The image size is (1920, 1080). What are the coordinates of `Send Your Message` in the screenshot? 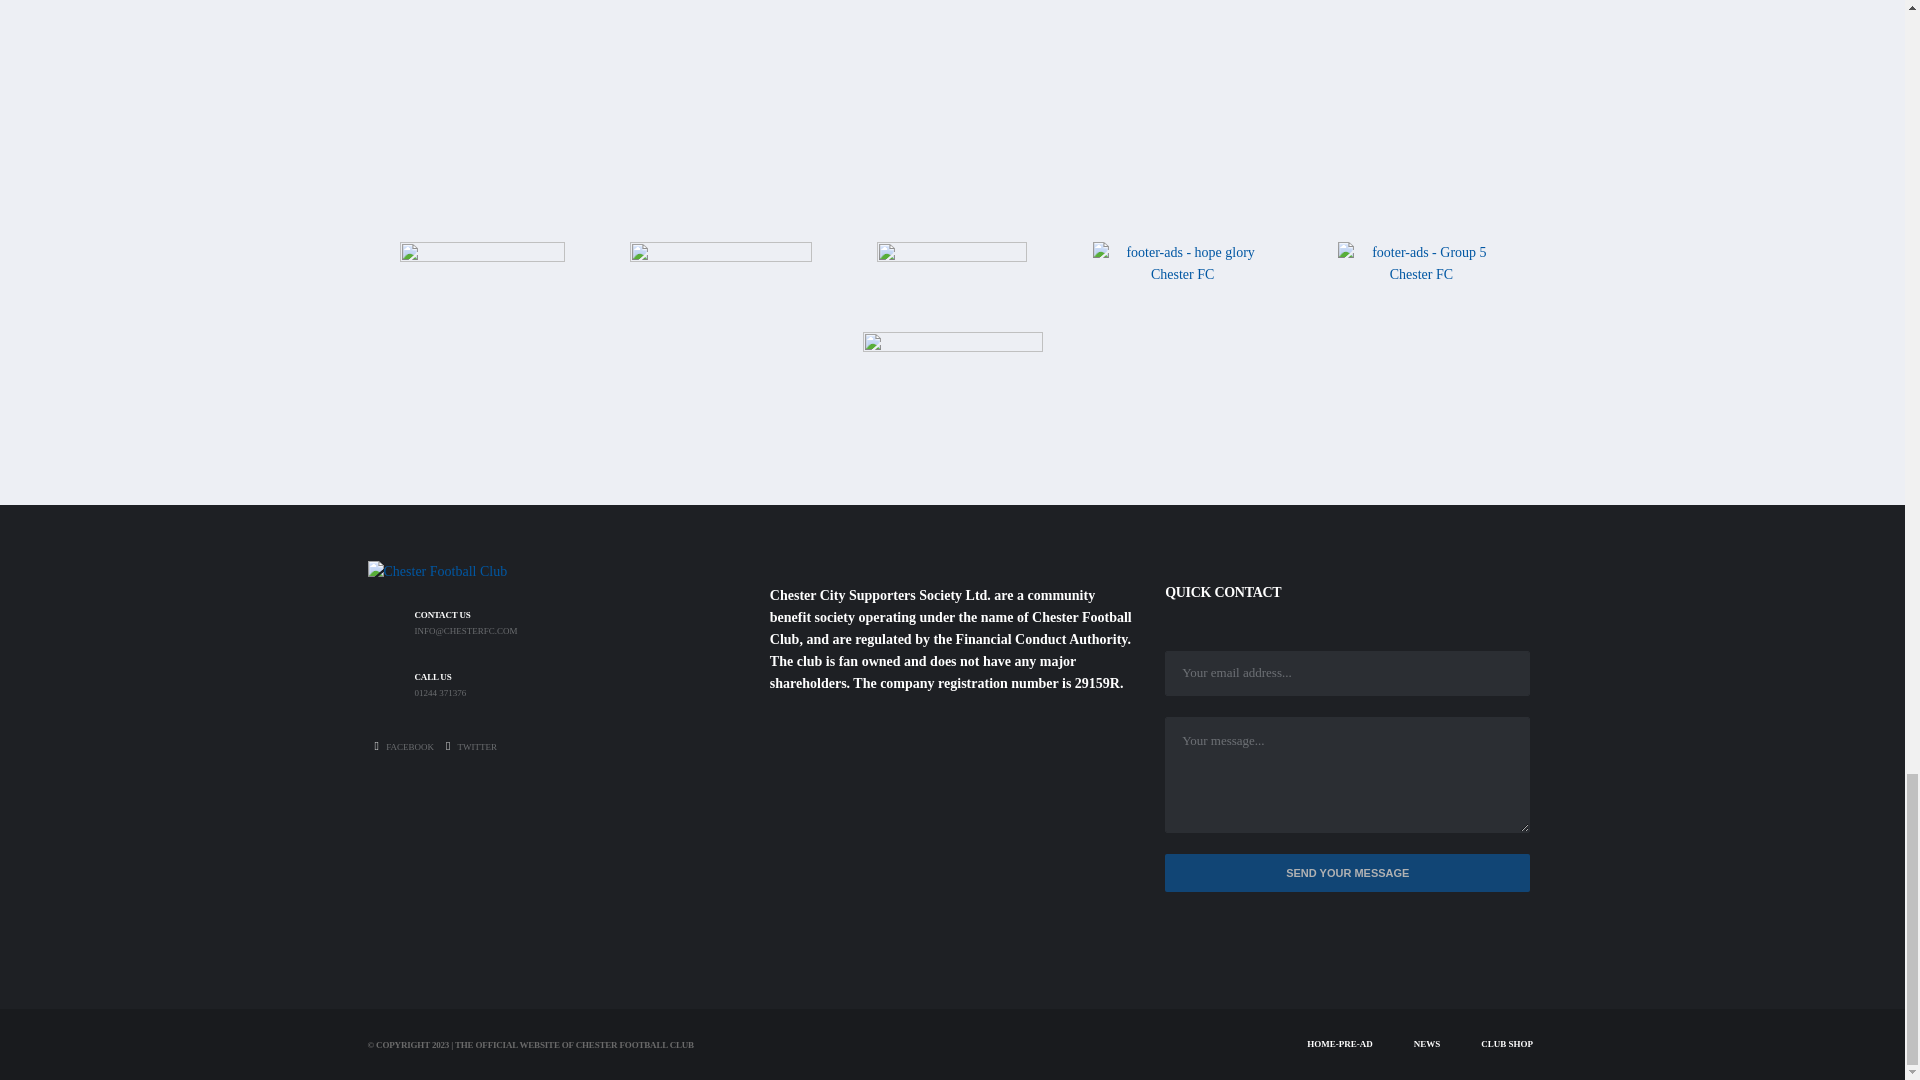 It's located at (1348, 874).